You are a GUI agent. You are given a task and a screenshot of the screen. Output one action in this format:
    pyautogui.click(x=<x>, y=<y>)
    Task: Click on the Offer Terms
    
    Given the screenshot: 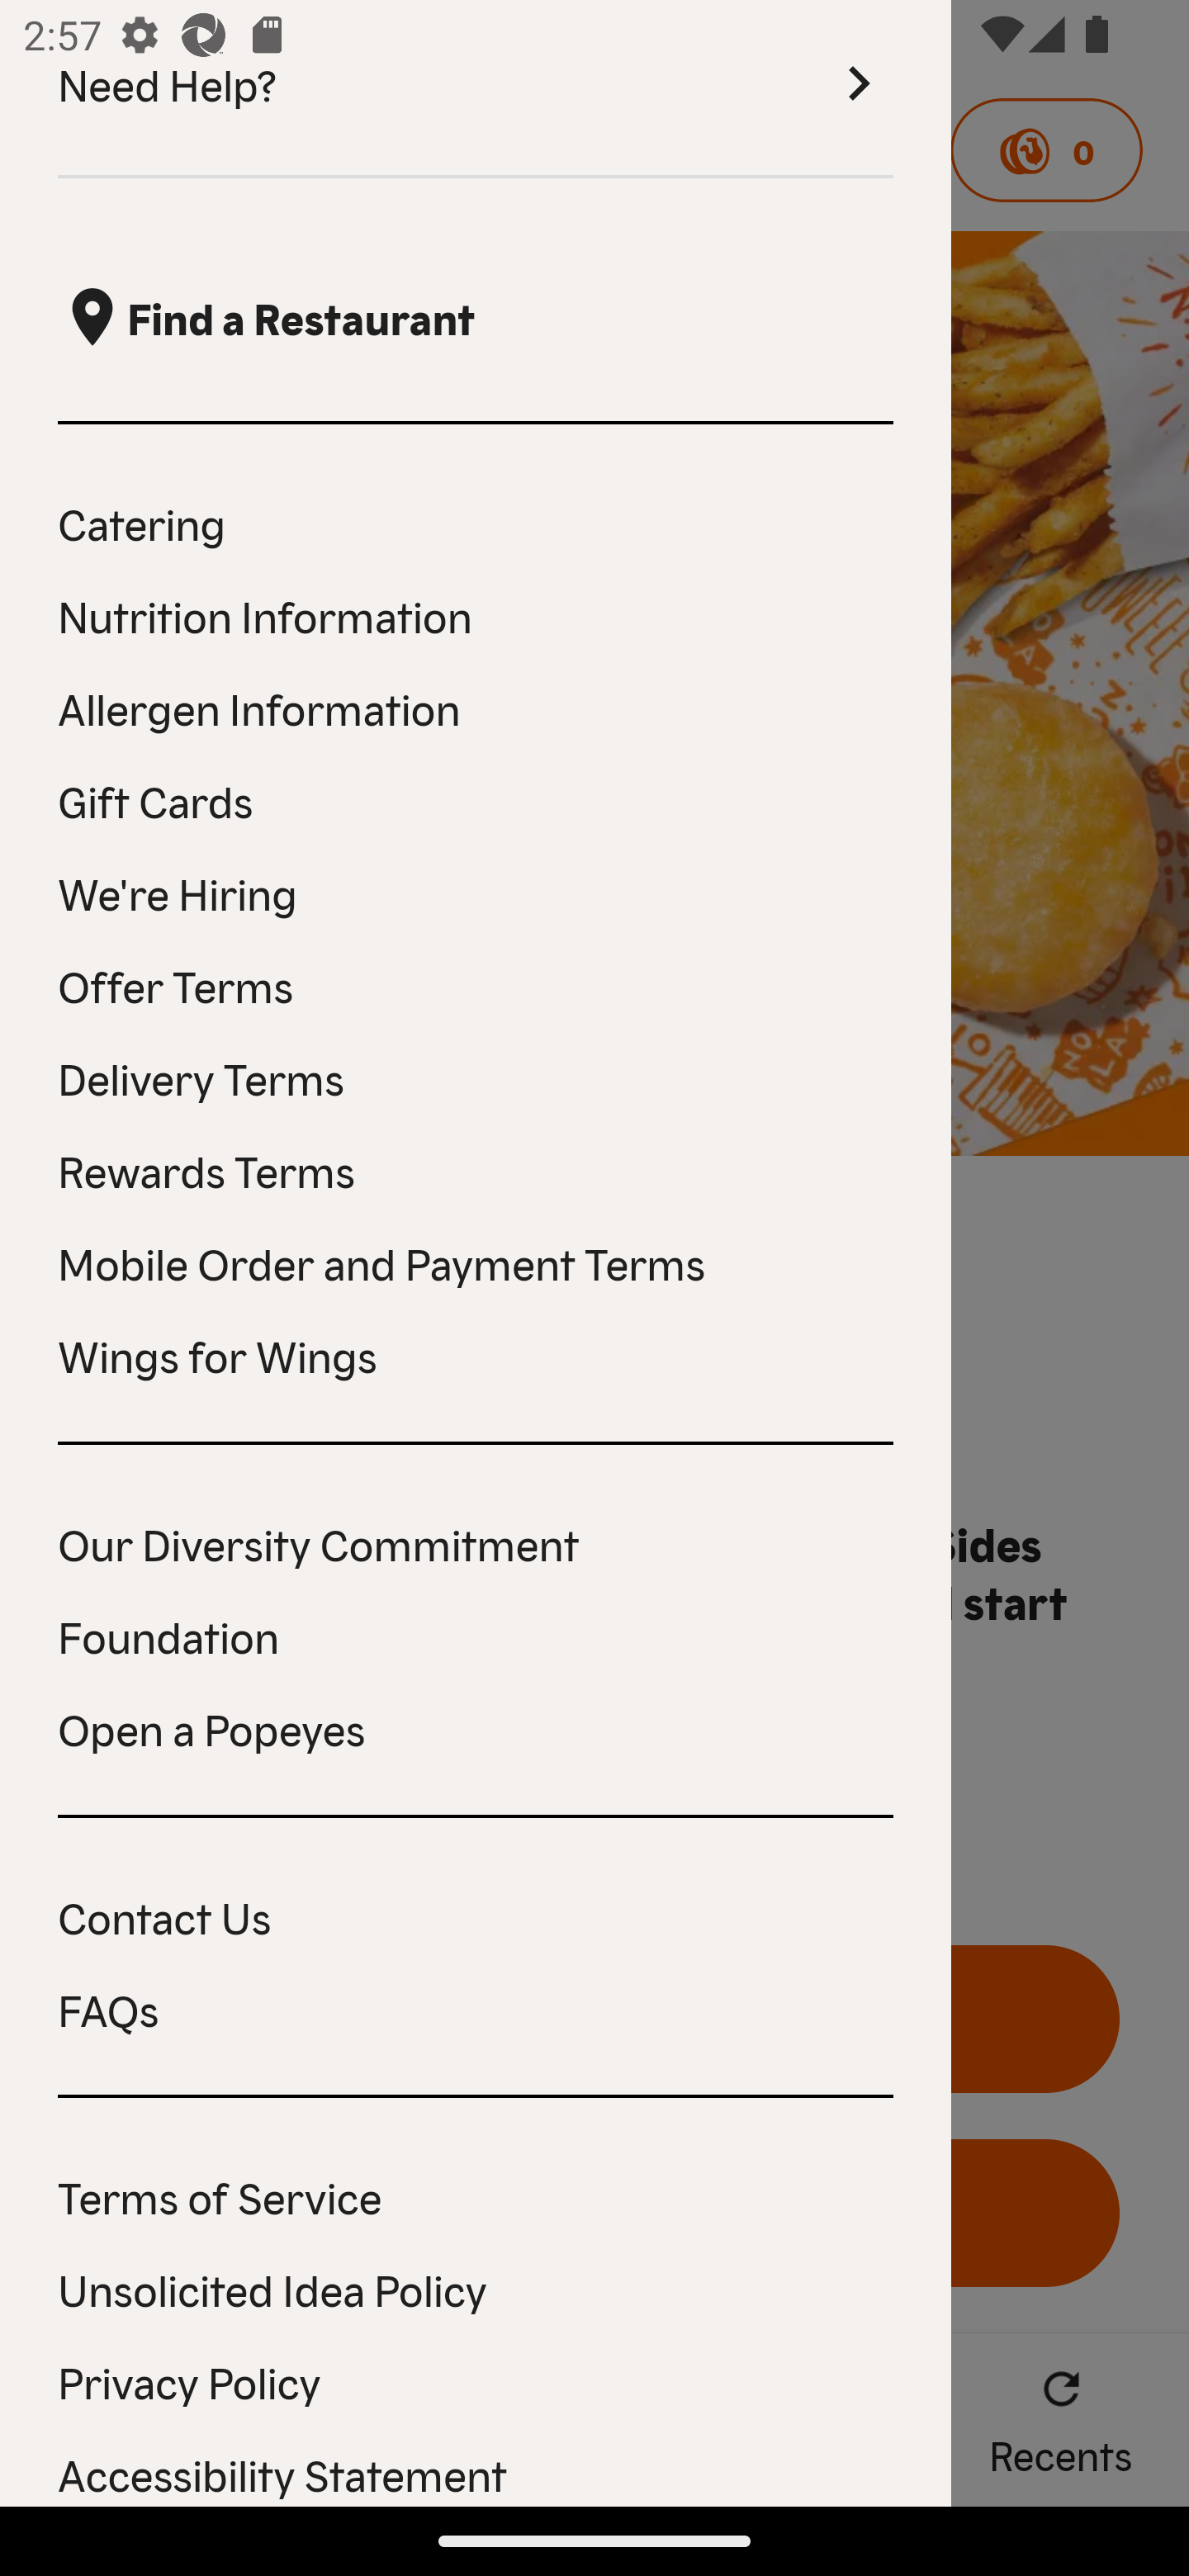 What is the action you would take?
    pyautogui.click(x=476, y=985)
    